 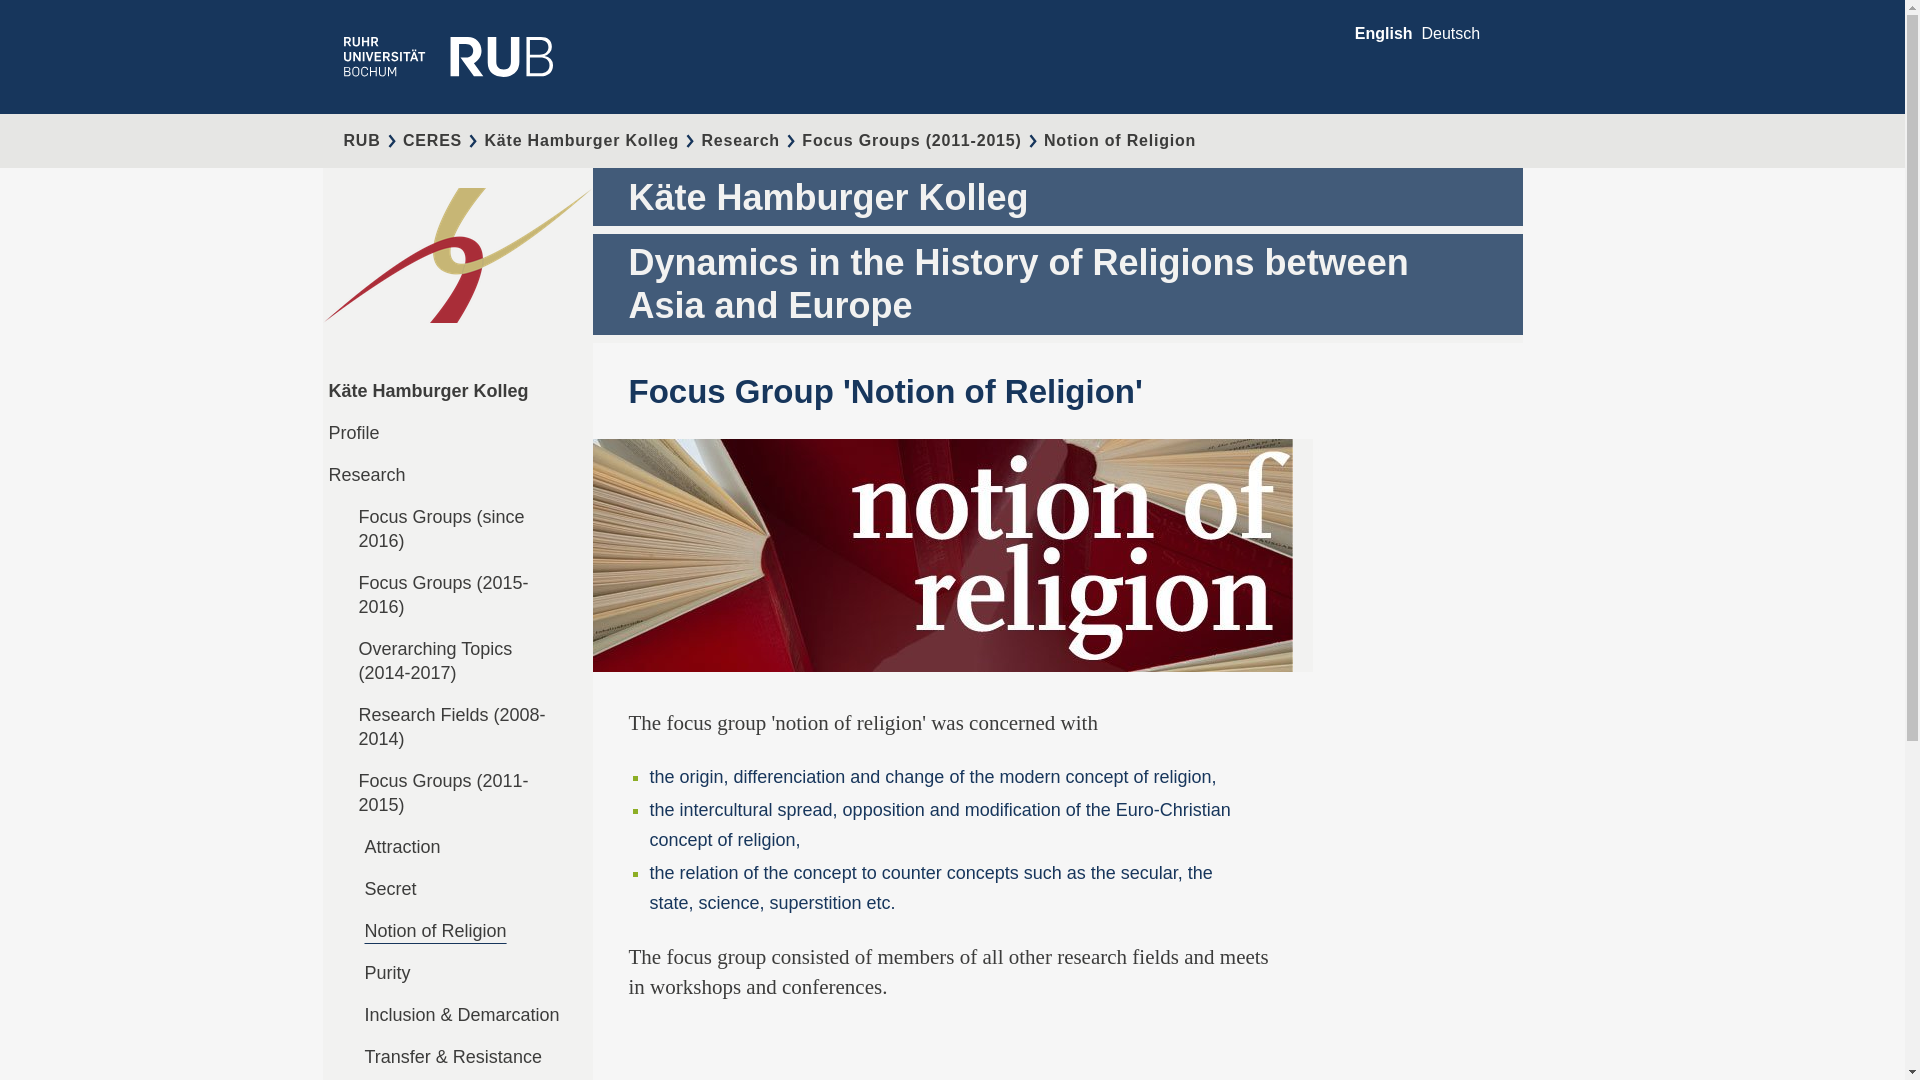 I want to click on Change to language: Deutsch, so click(x=1450, y=33).